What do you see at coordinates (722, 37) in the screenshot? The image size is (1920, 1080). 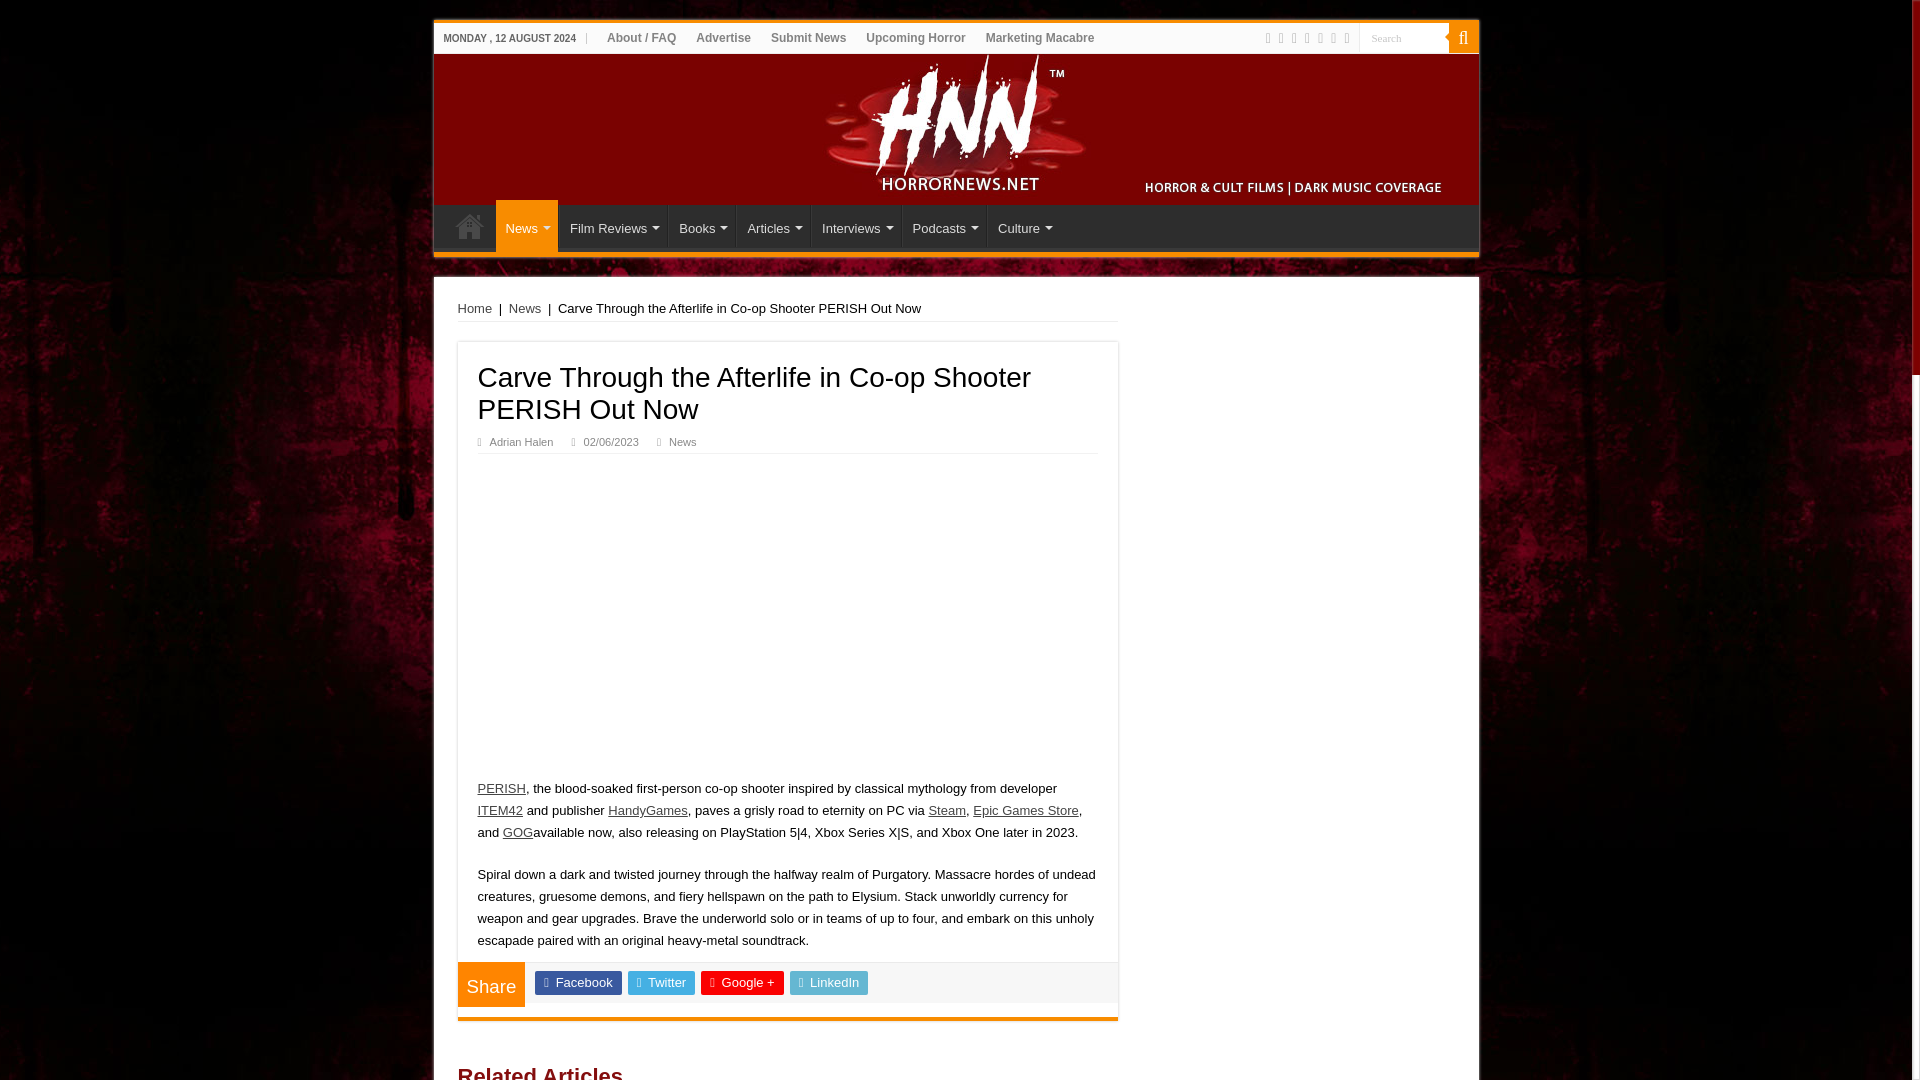 I see `Advertise` at bounding box center [722, 37].